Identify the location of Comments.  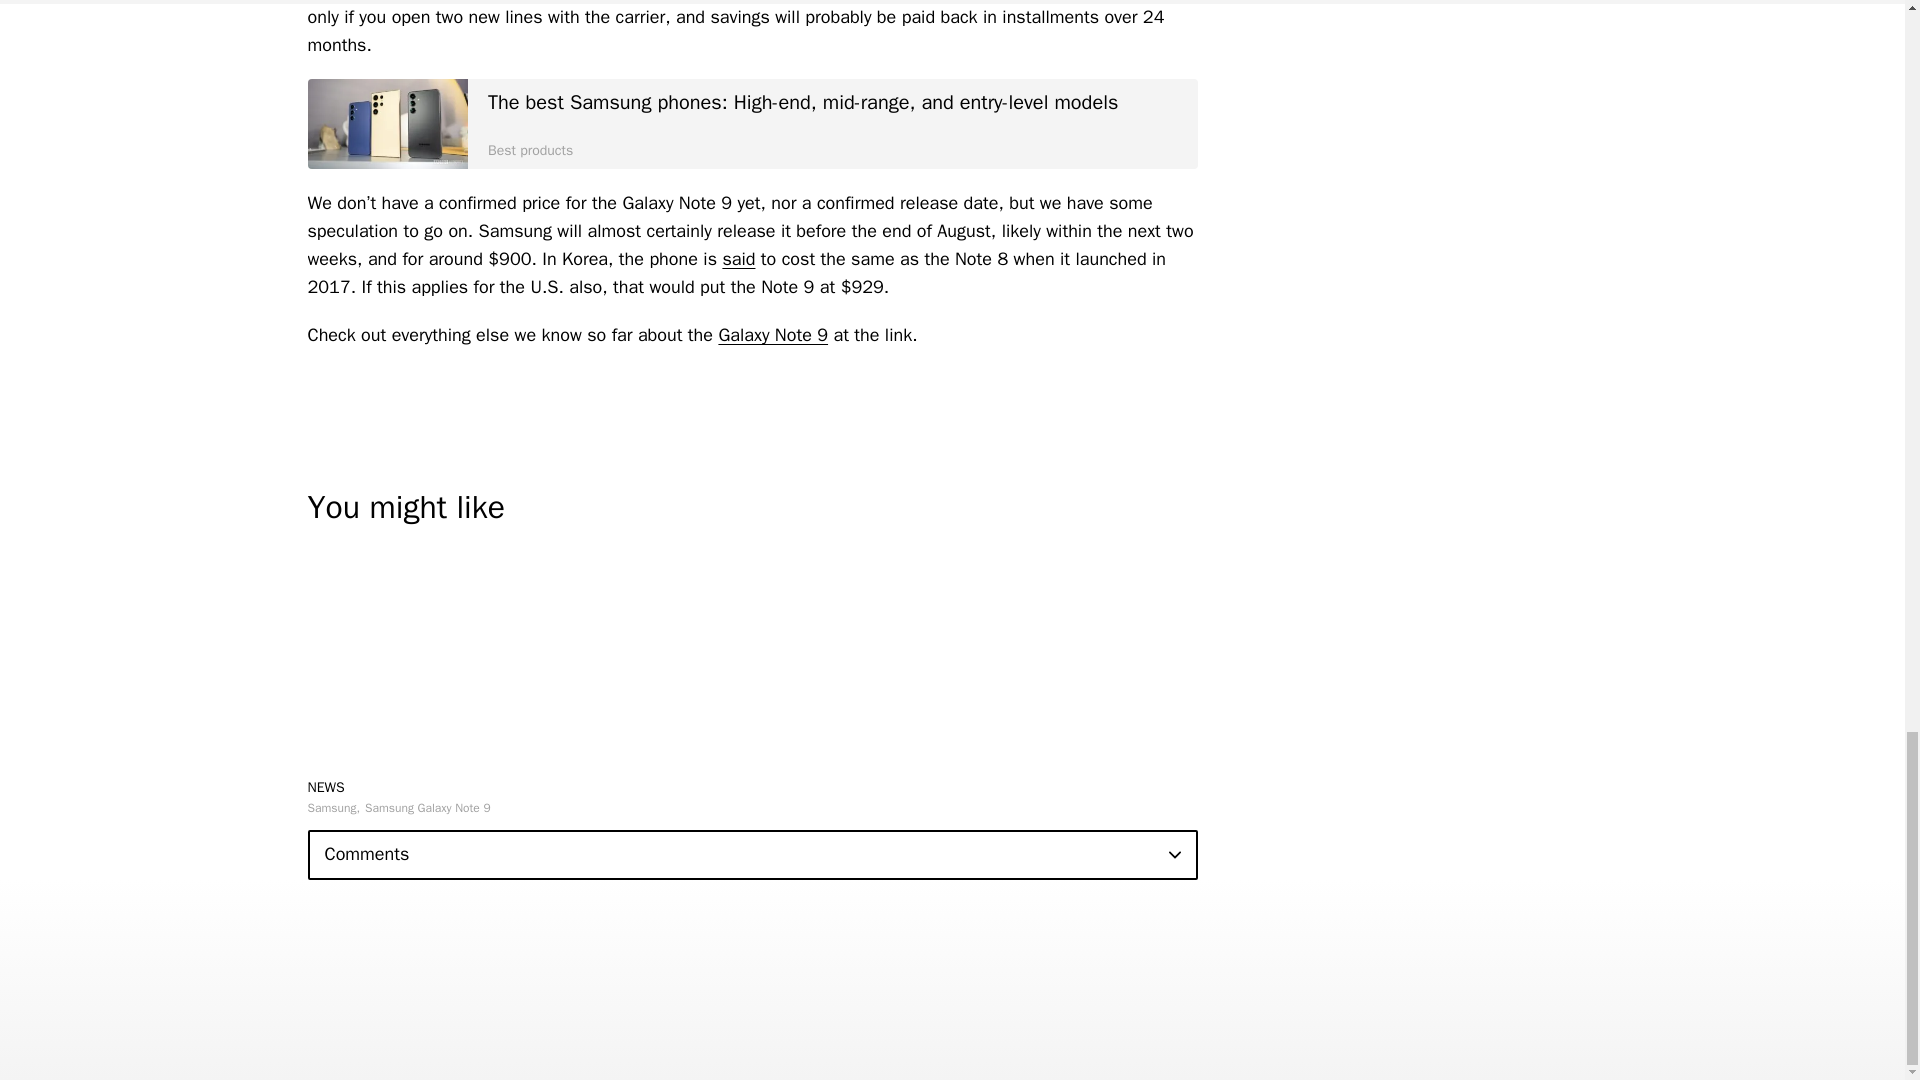
(752, 855).